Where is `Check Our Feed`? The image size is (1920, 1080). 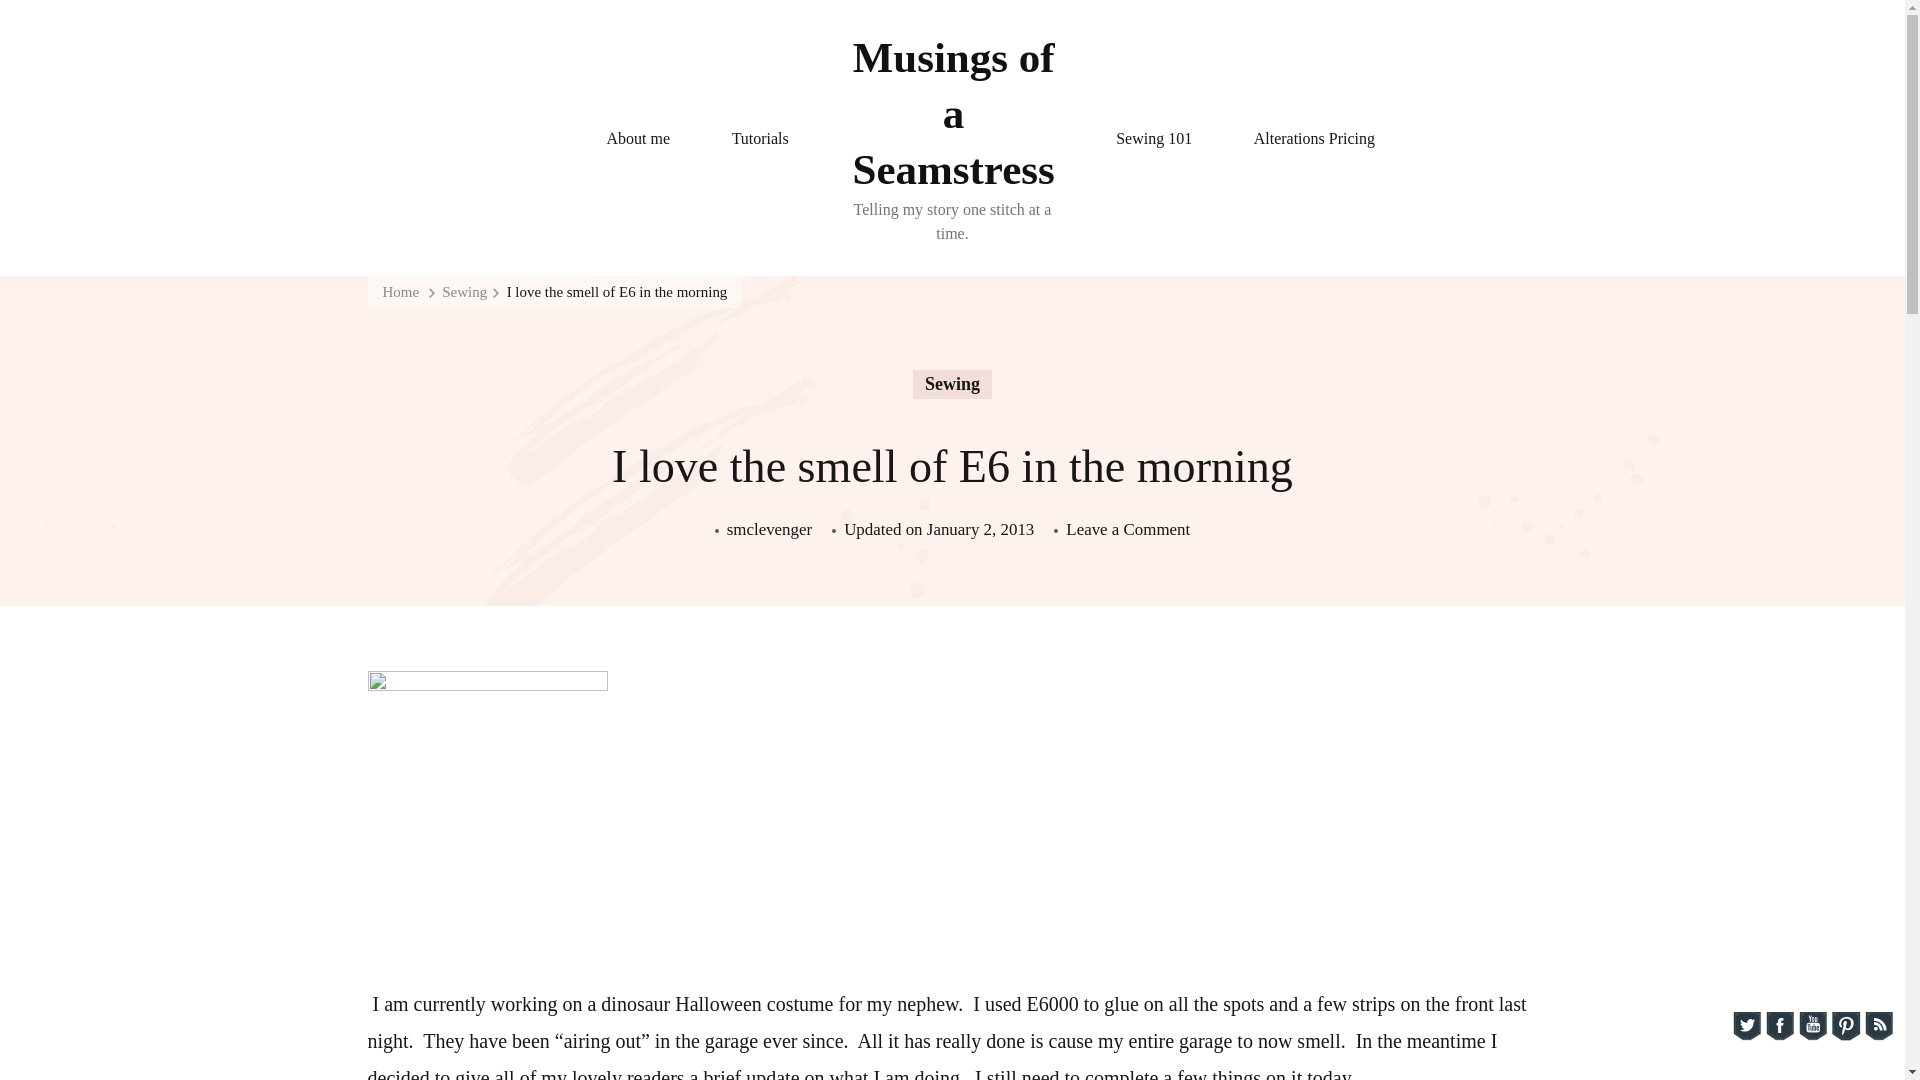 Check Our Feed is located at coordinates (1778, 1026).